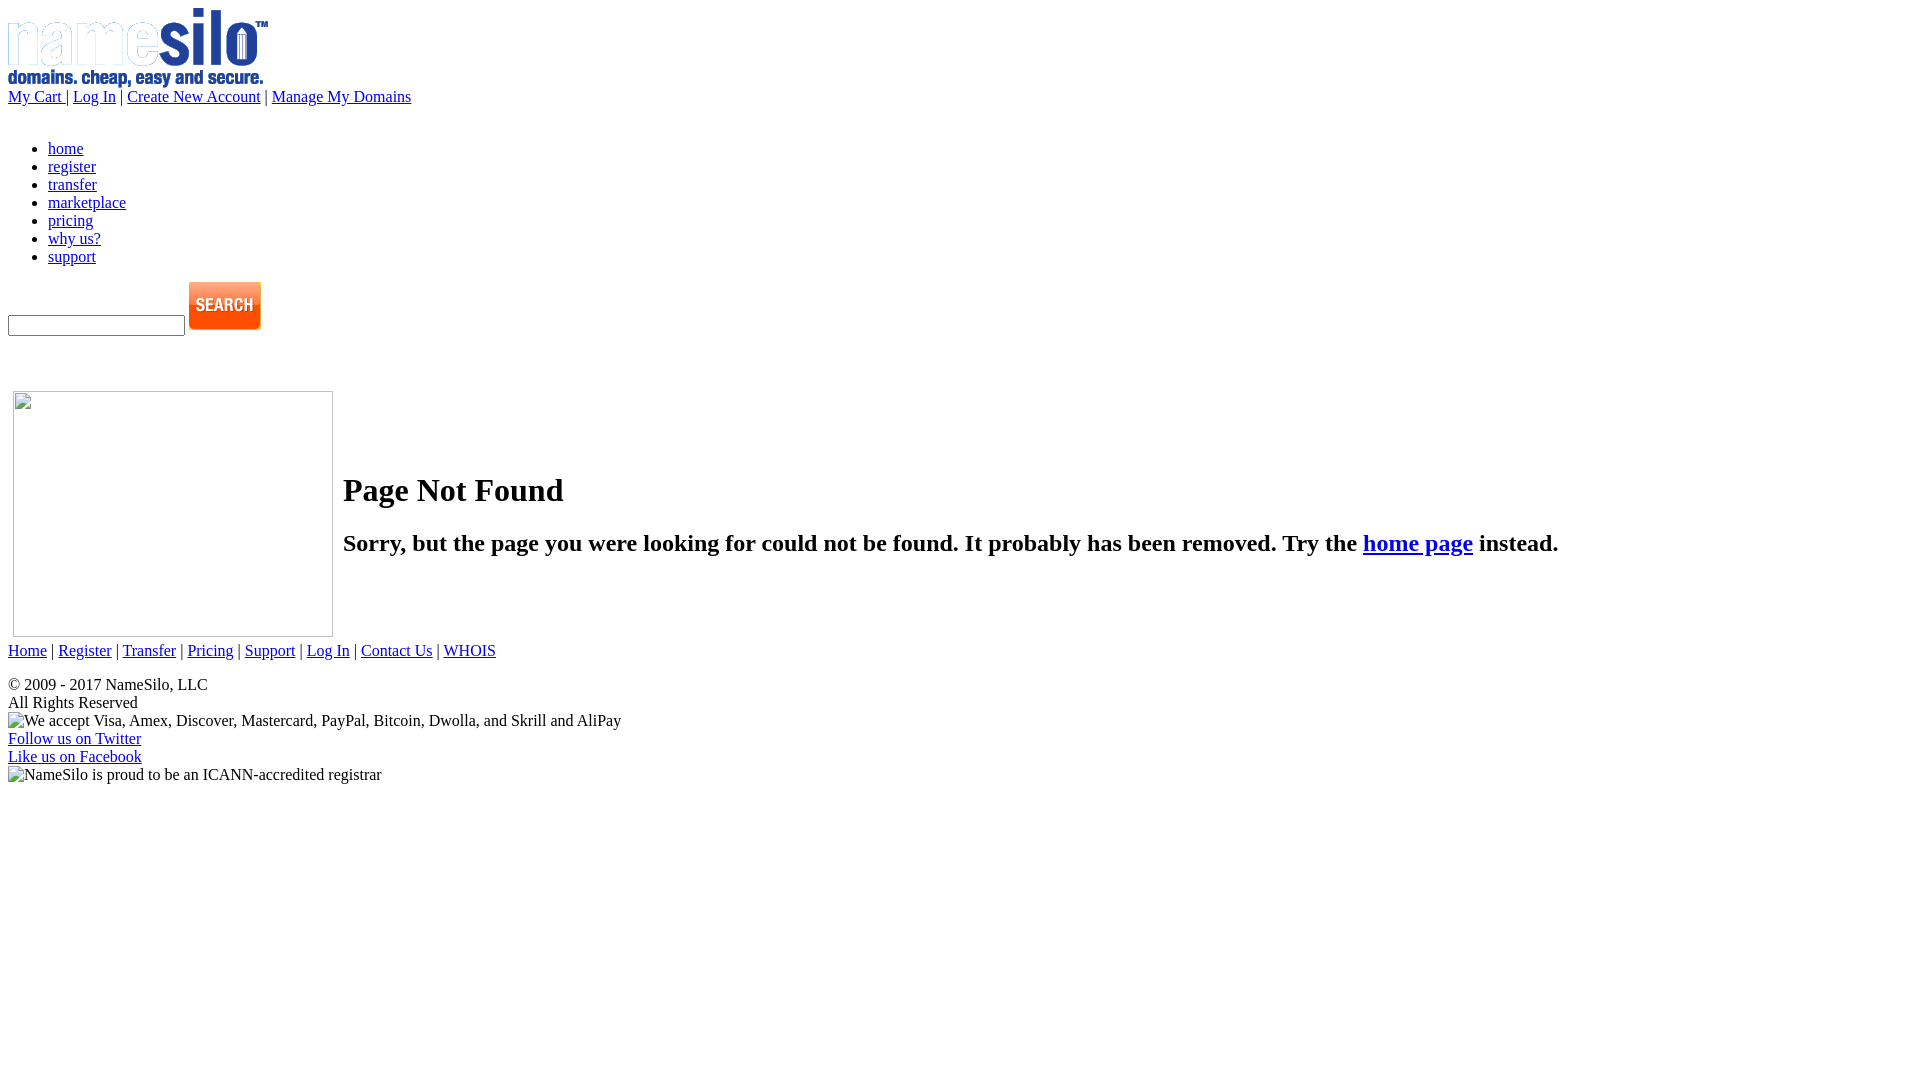 This screenshot has width=1920, height=1080. Describe the element at coordinates (74, 238) in the screenshot. I see `why us?` at that location.